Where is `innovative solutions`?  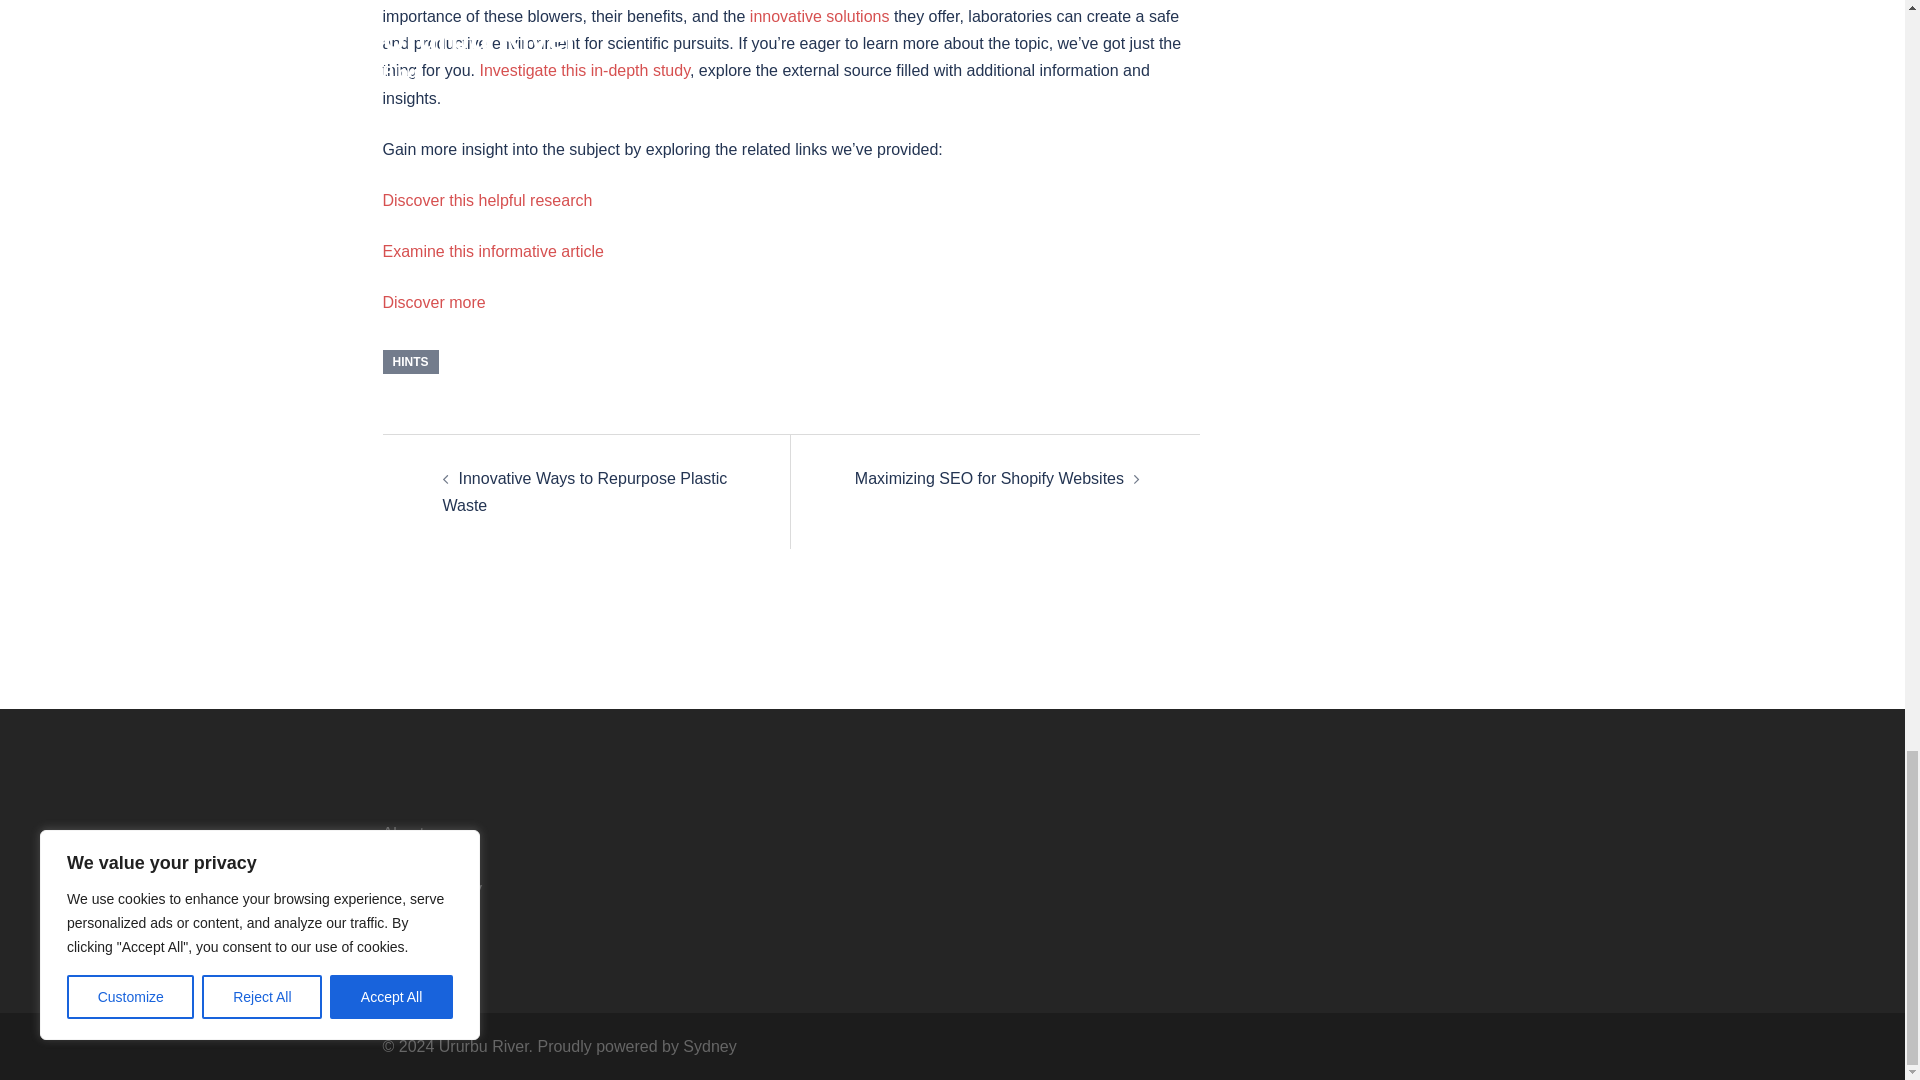 innovative solutions is located at coordinates (820, 16).